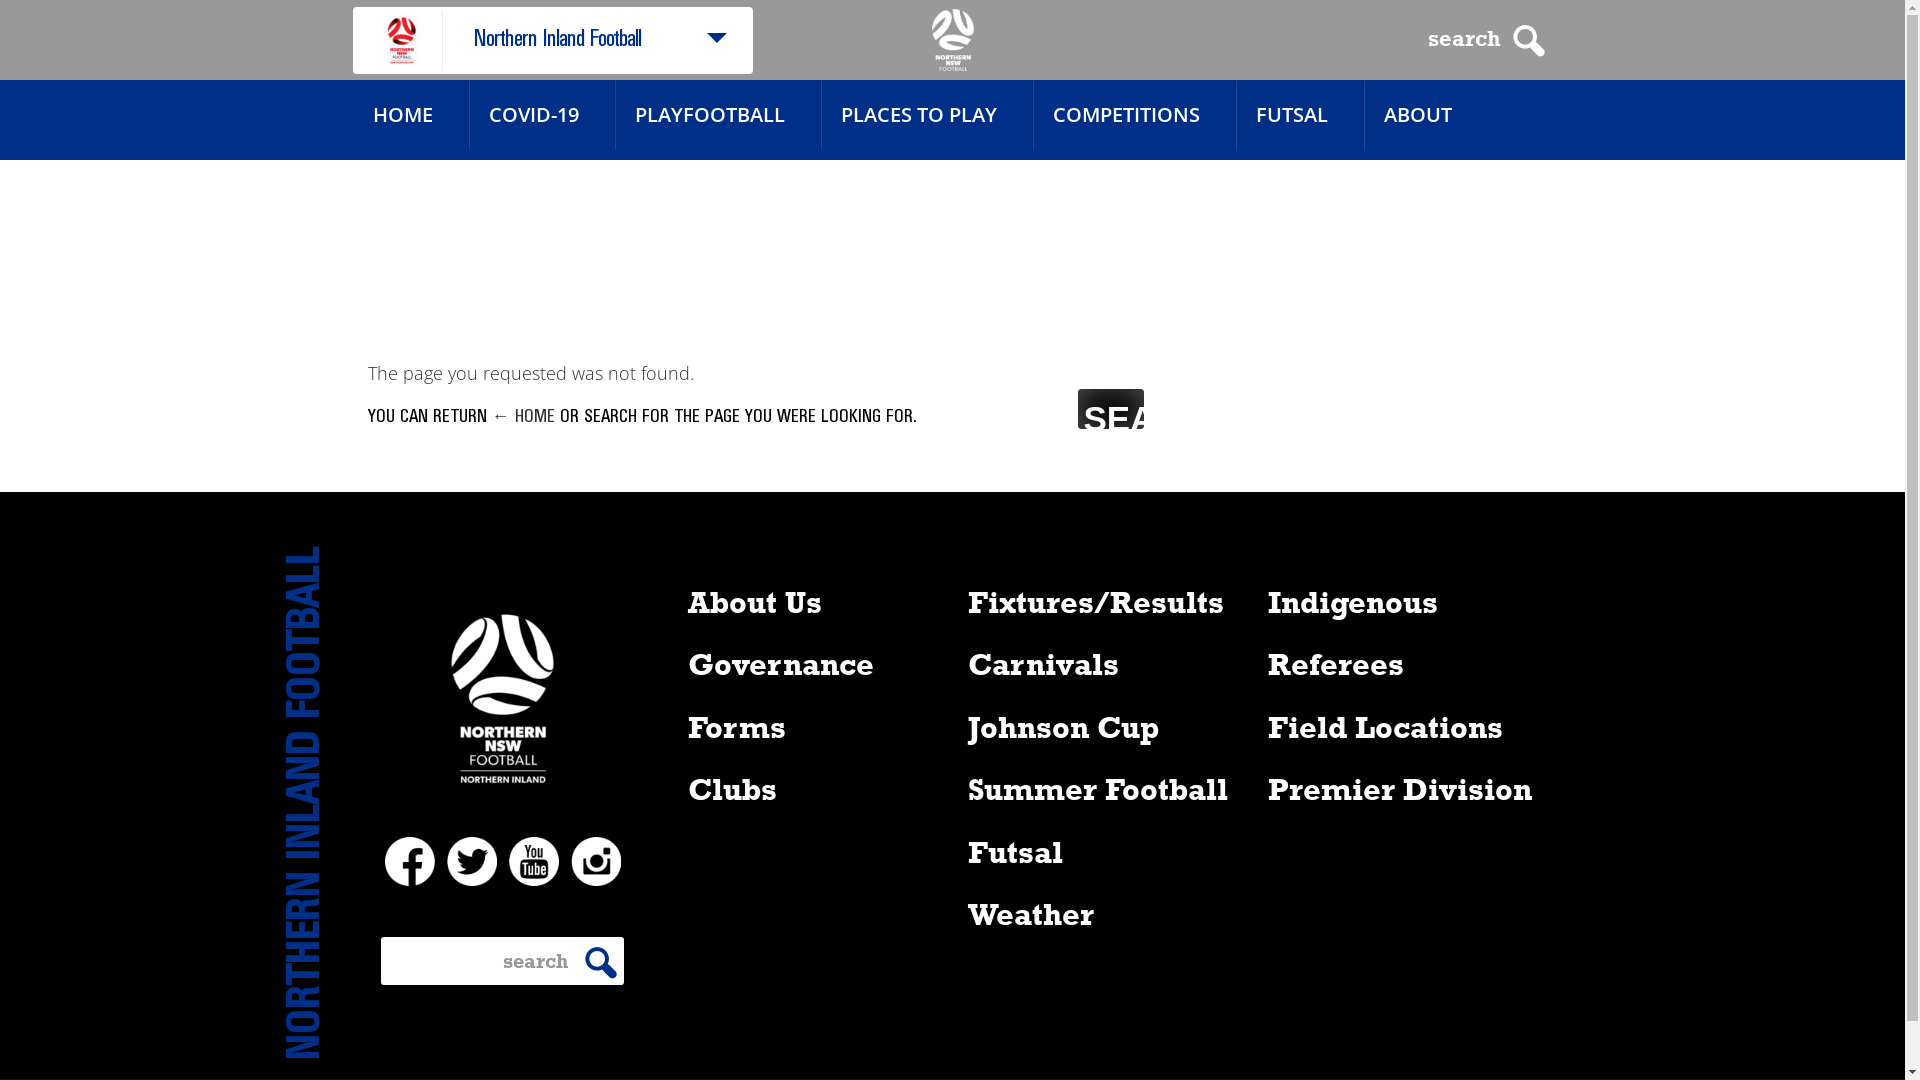  I want to click on S, so click(1528, 41).